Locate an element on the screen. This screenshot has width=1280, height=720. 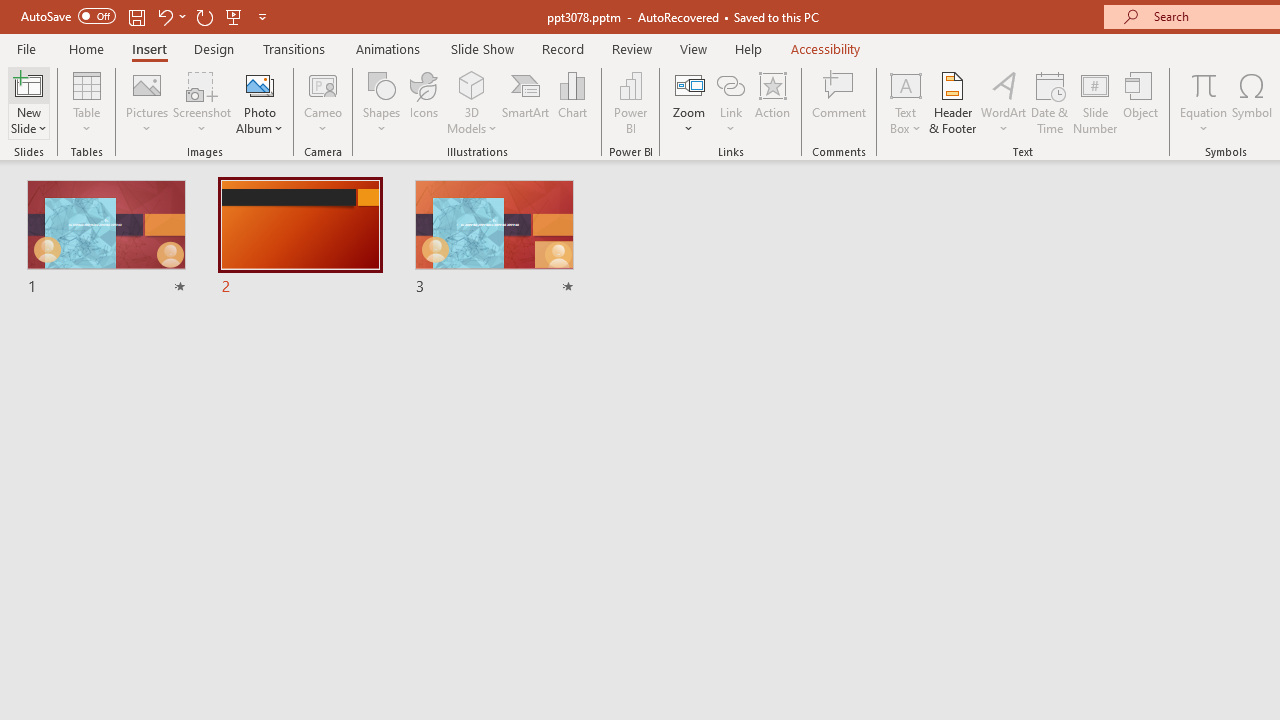
Slide Number is located at coordinates (1096, 102).